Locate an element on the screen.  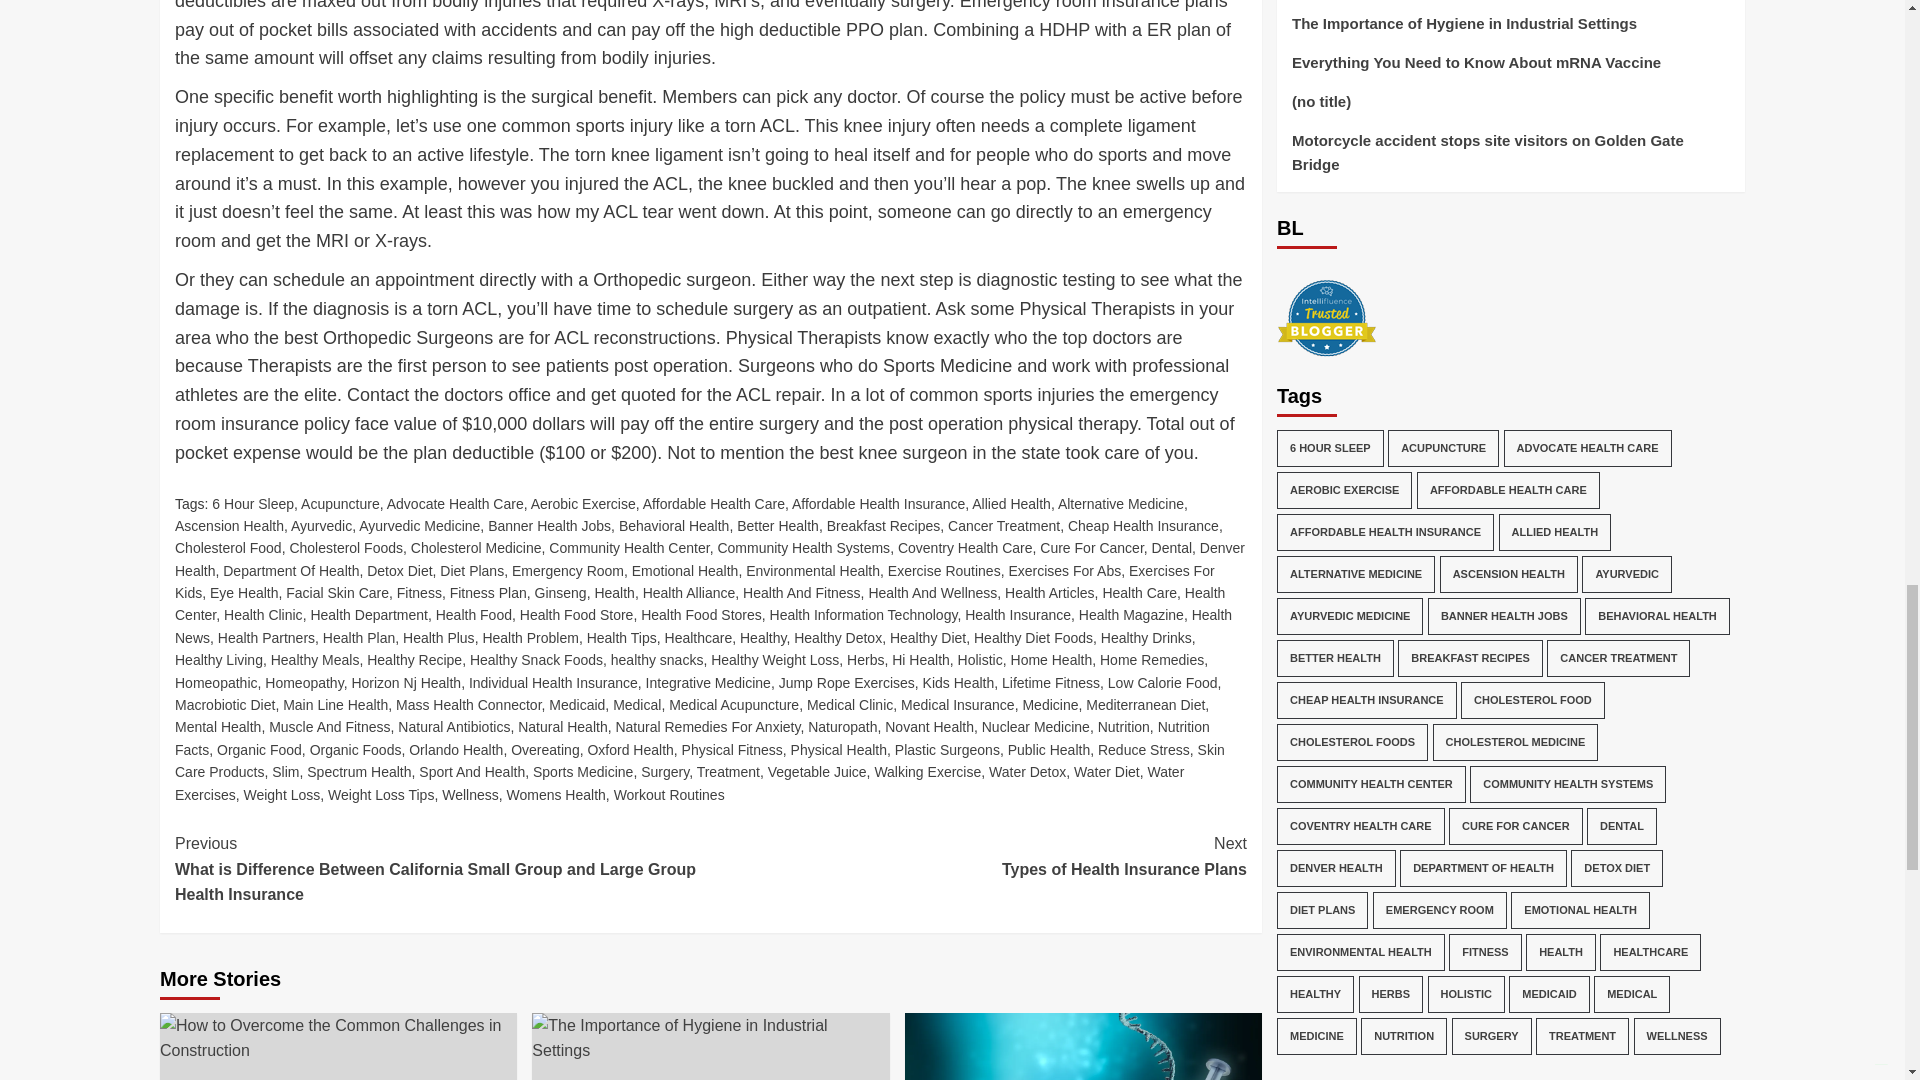
Acupuncture is located at coordinates (340, 503).